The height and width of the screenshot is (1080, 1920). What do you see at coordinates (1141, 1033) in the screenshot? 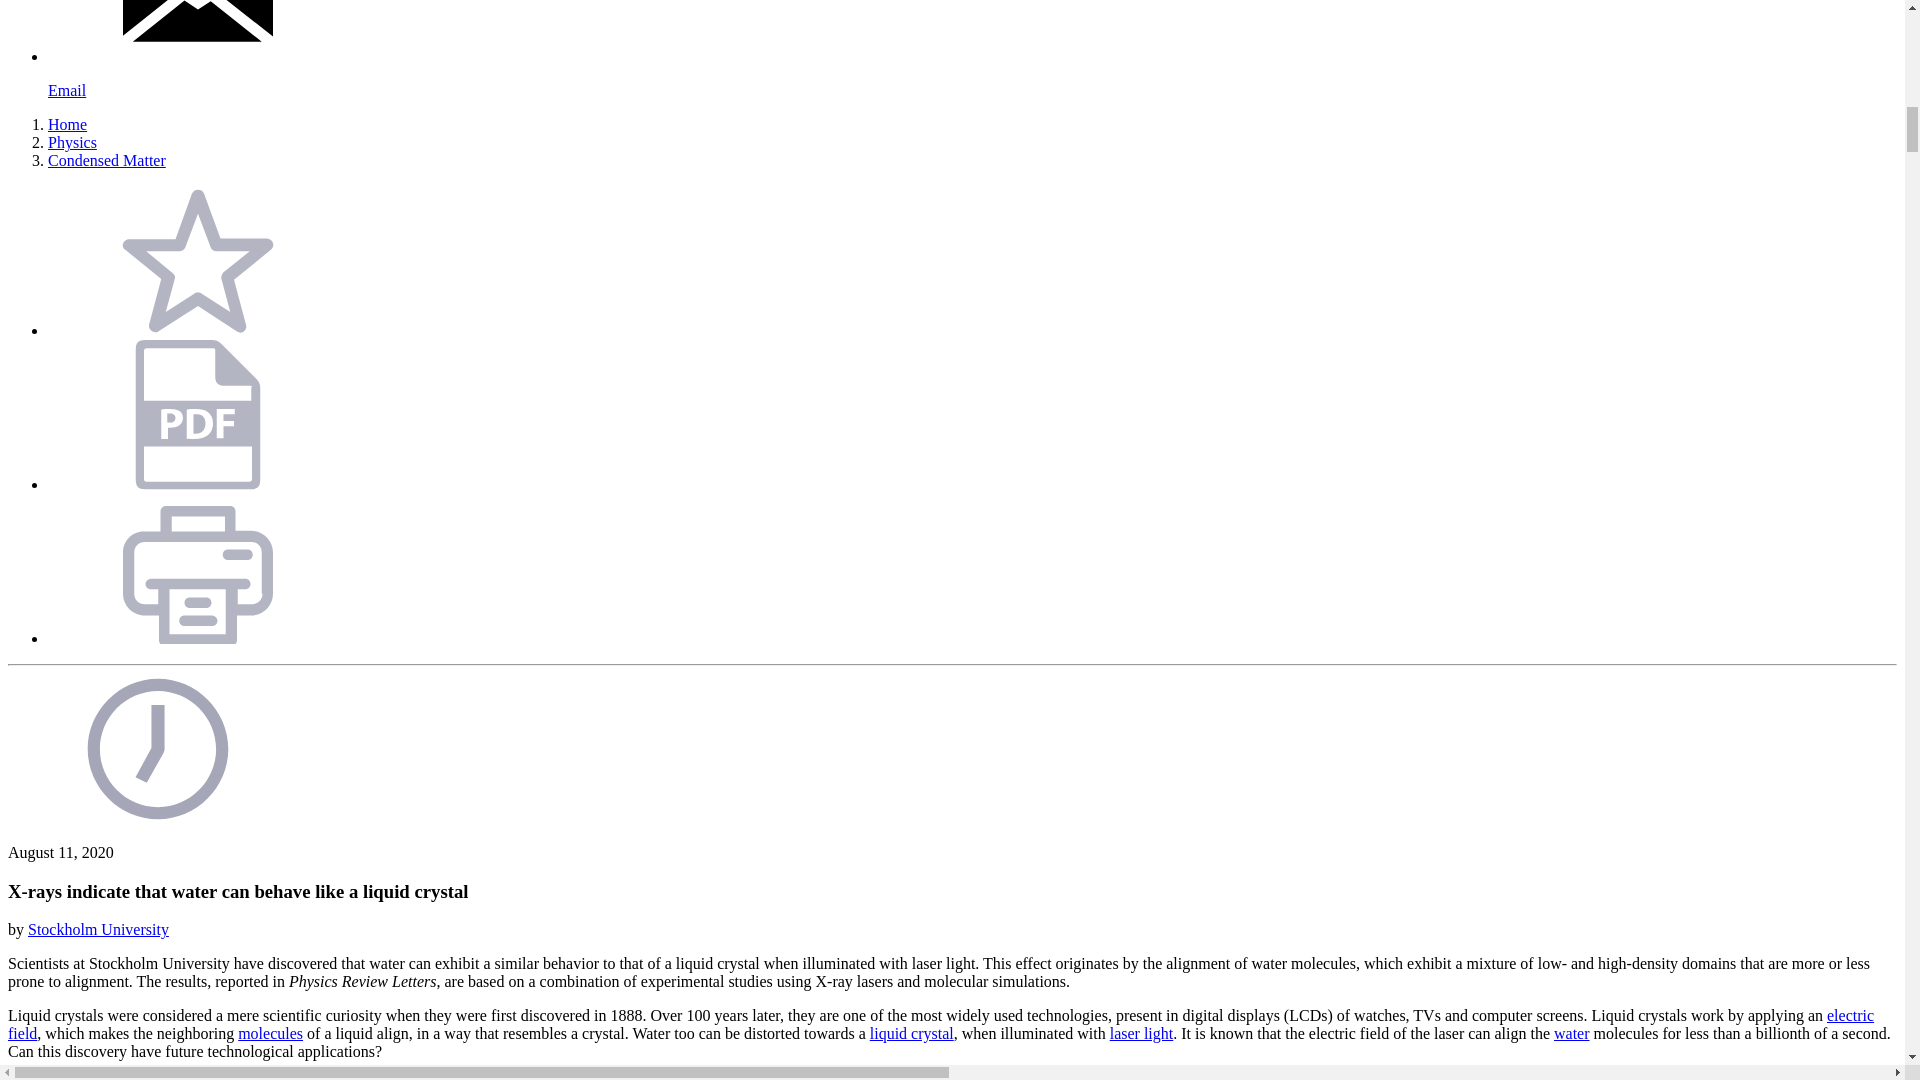
I see `laser light` at bounding box center [1141, 1033].